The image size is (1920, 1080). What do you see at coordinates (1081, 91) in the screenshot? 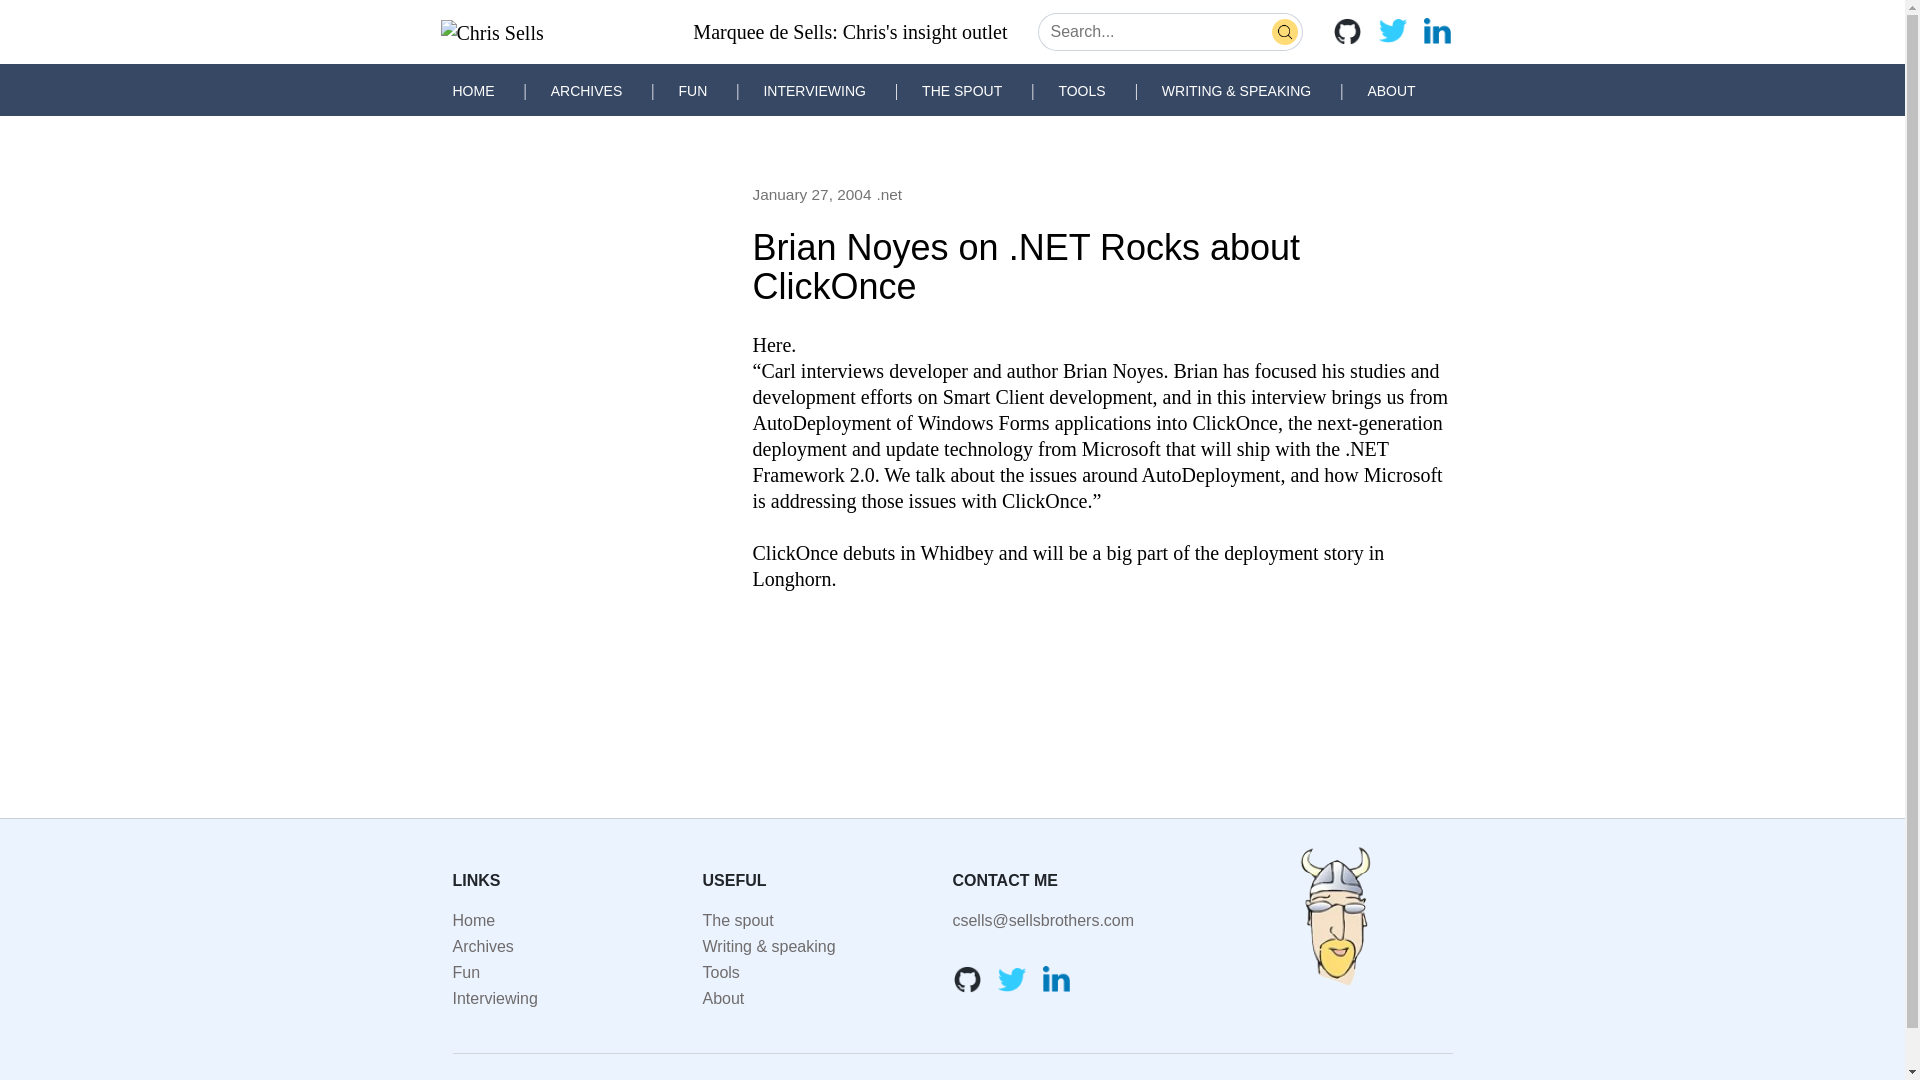
I see `TOOLS` at bounding box center [1081, 91].